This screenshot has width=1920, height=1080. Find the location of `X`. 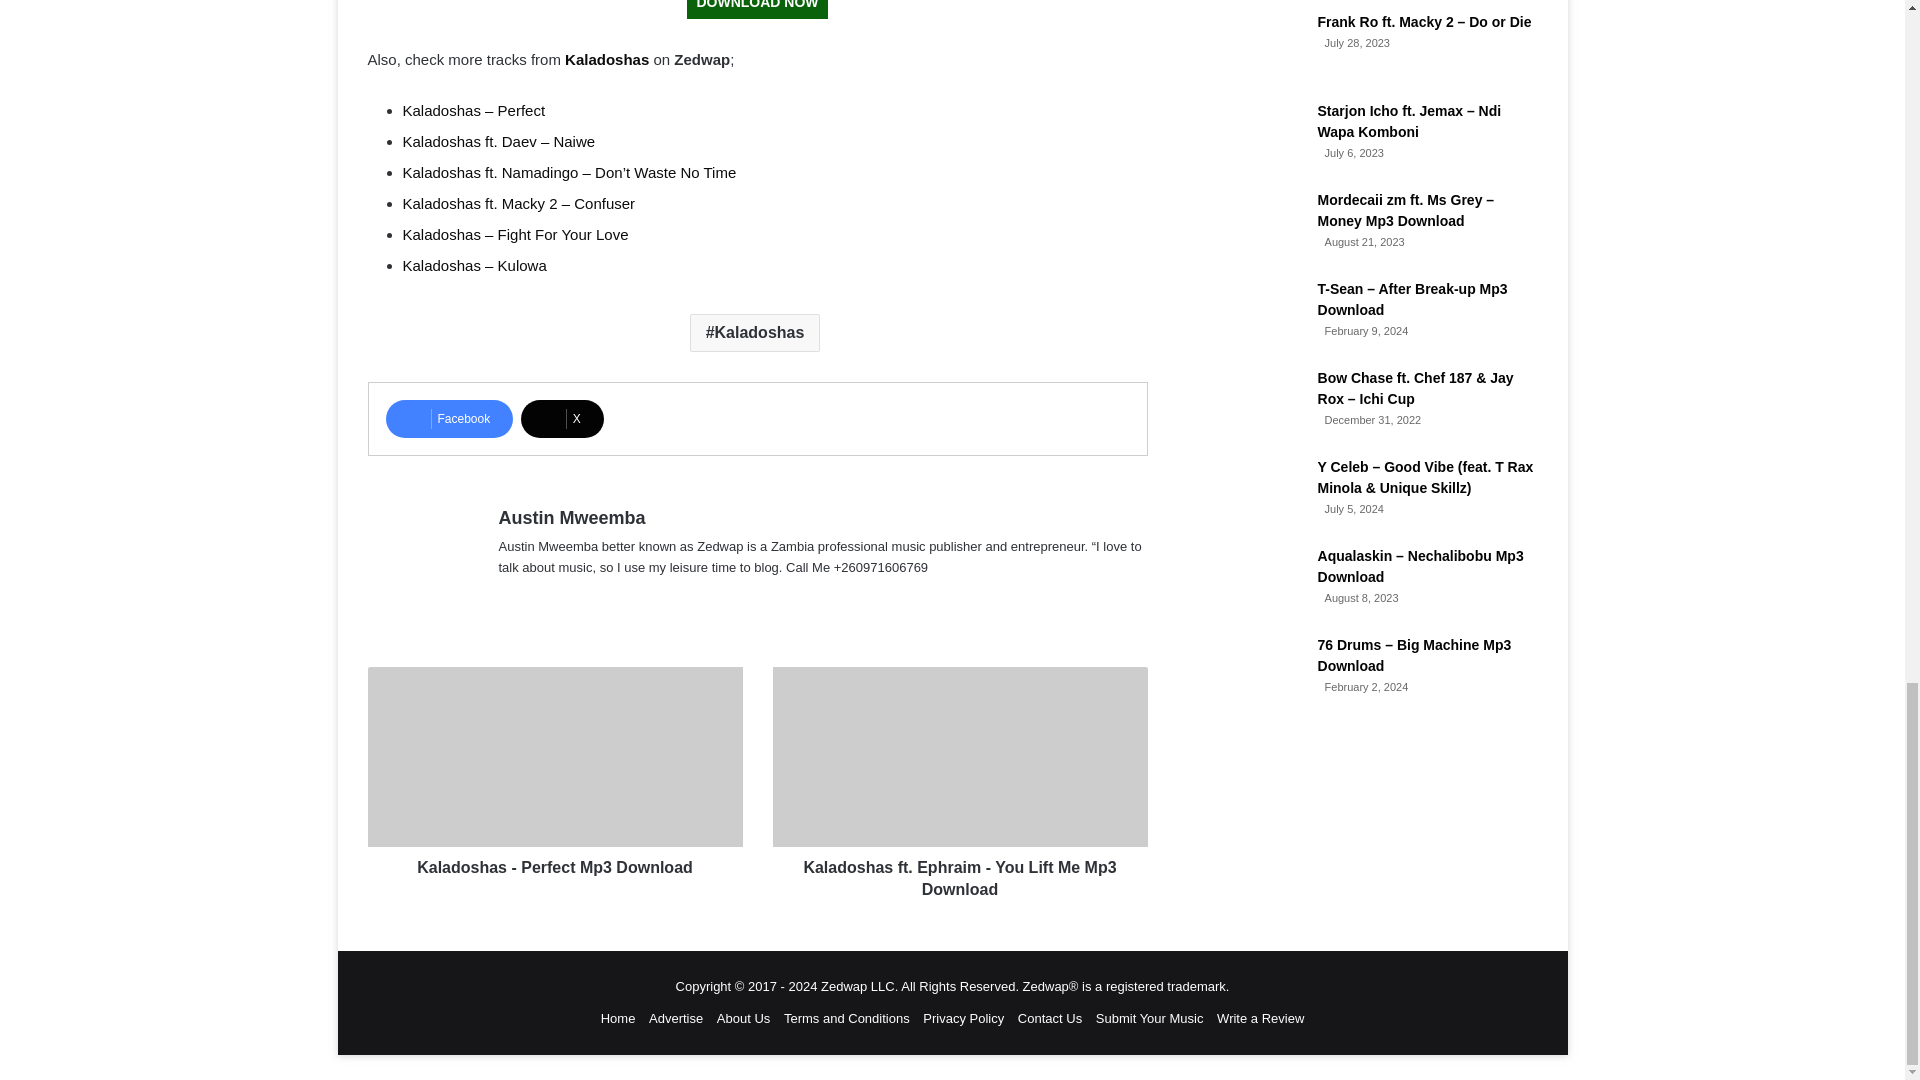

X is located at coordinates (562, 418).